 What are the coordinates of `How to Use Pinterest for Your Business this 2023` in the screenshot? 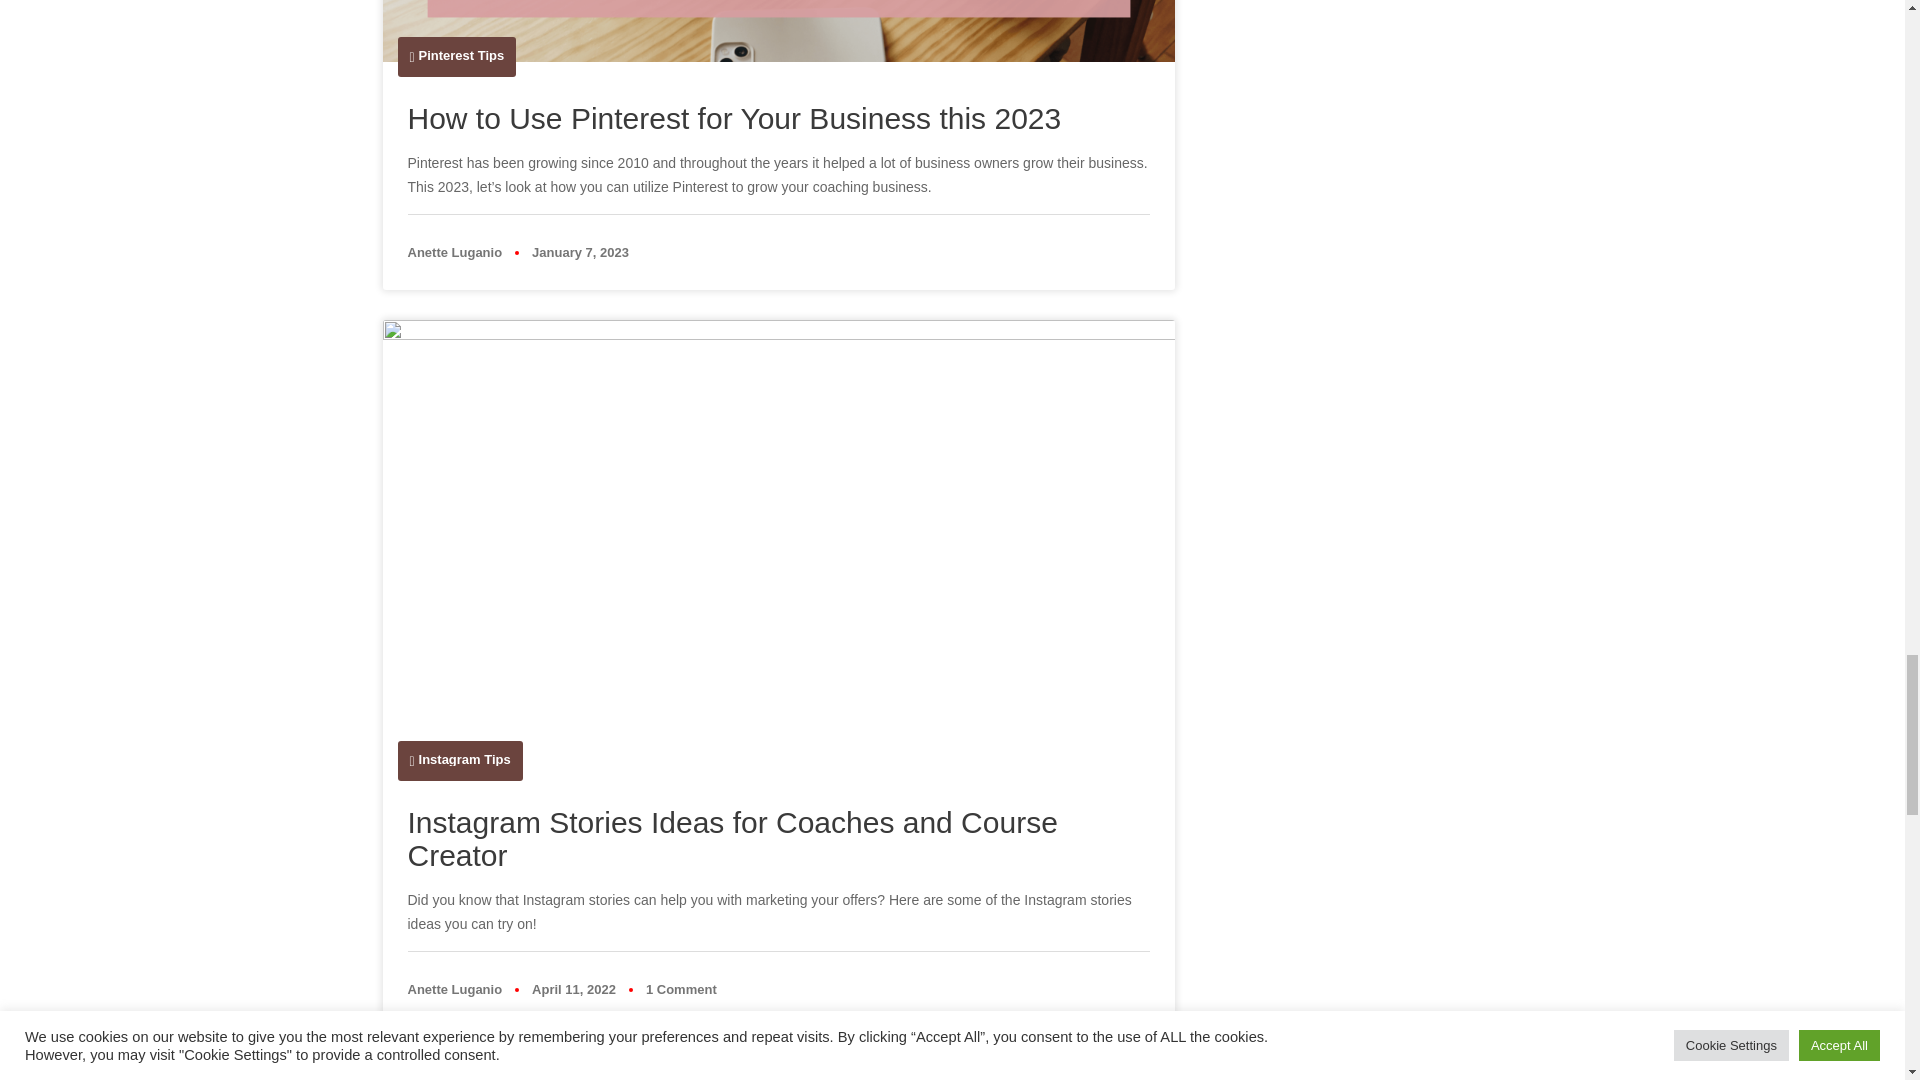 It's located at (734, 118).